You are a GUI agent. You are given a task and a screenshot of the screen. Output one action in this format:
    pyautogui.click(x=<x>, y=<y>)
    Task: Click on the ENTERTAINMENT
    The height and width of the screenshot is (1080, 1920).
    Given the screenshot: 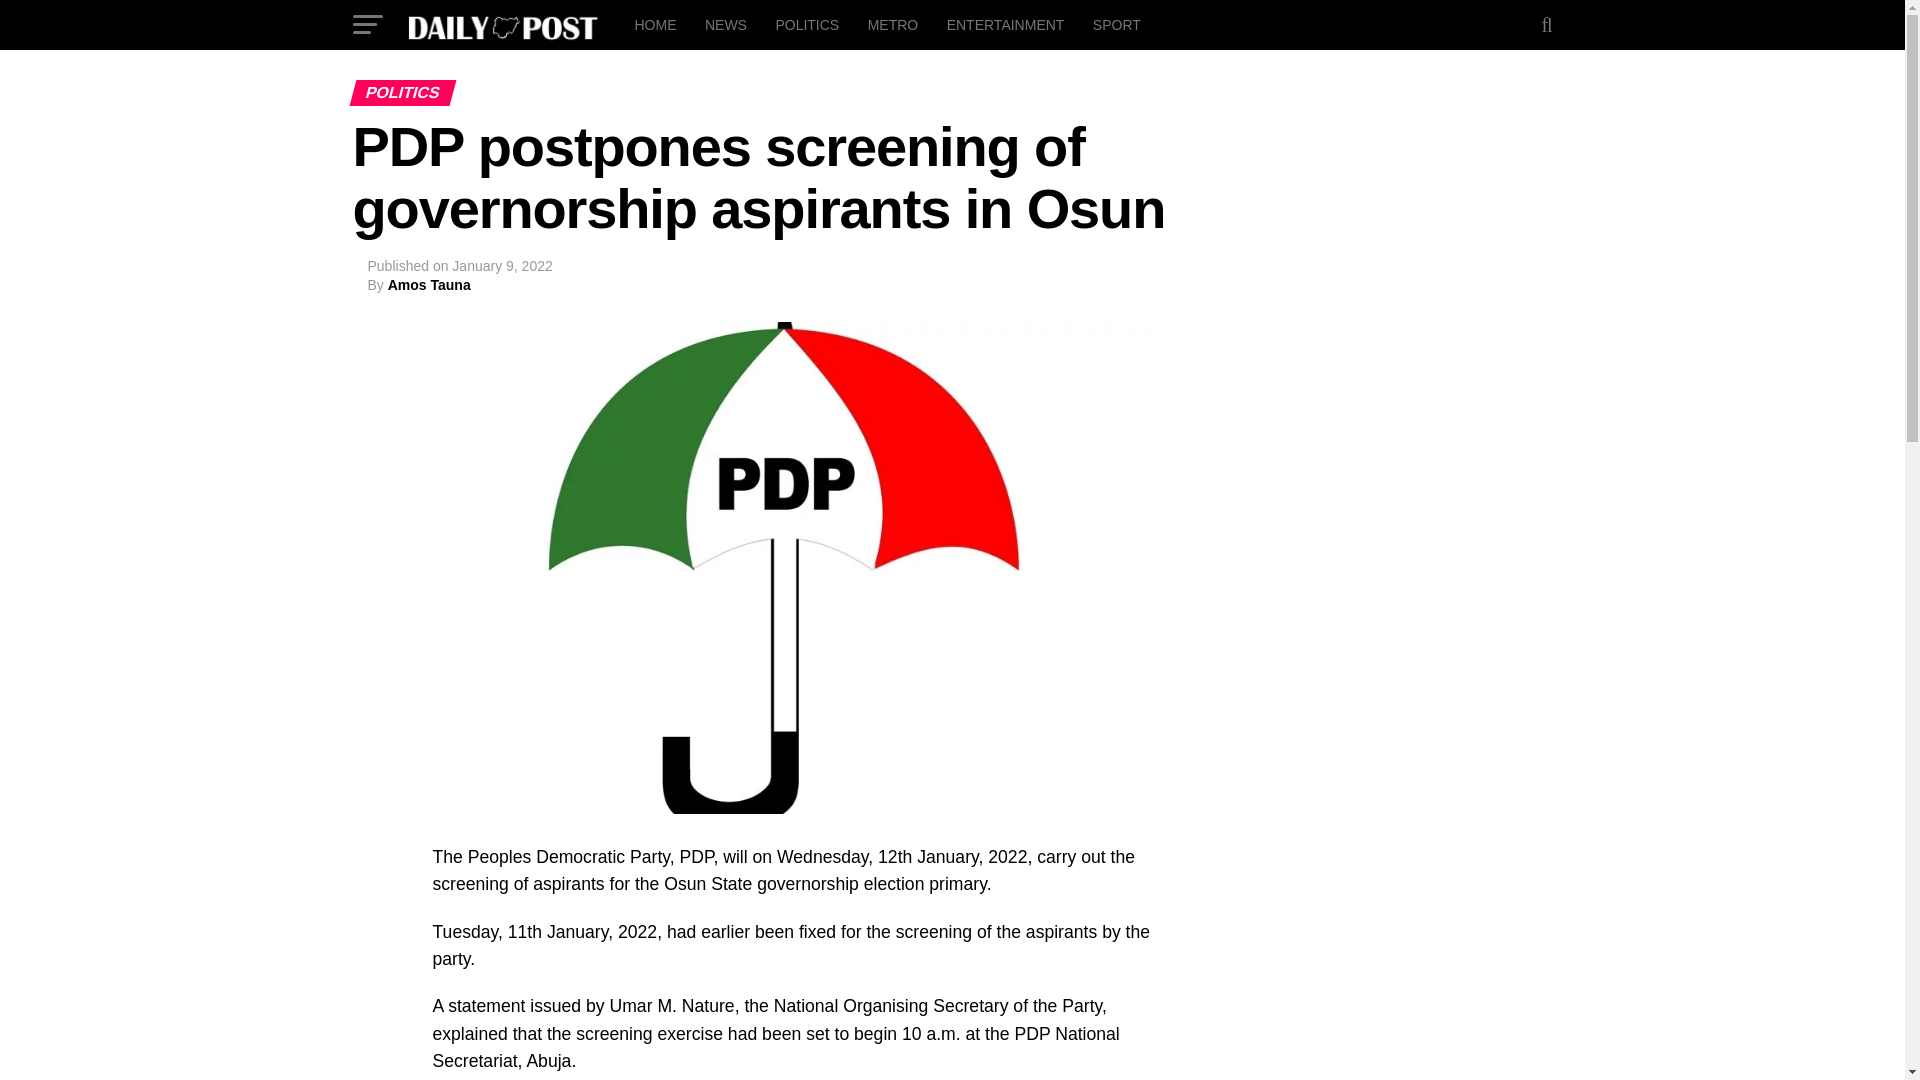 What is the action you would take?
    pyautogui.click(x=1006, y=24)
    